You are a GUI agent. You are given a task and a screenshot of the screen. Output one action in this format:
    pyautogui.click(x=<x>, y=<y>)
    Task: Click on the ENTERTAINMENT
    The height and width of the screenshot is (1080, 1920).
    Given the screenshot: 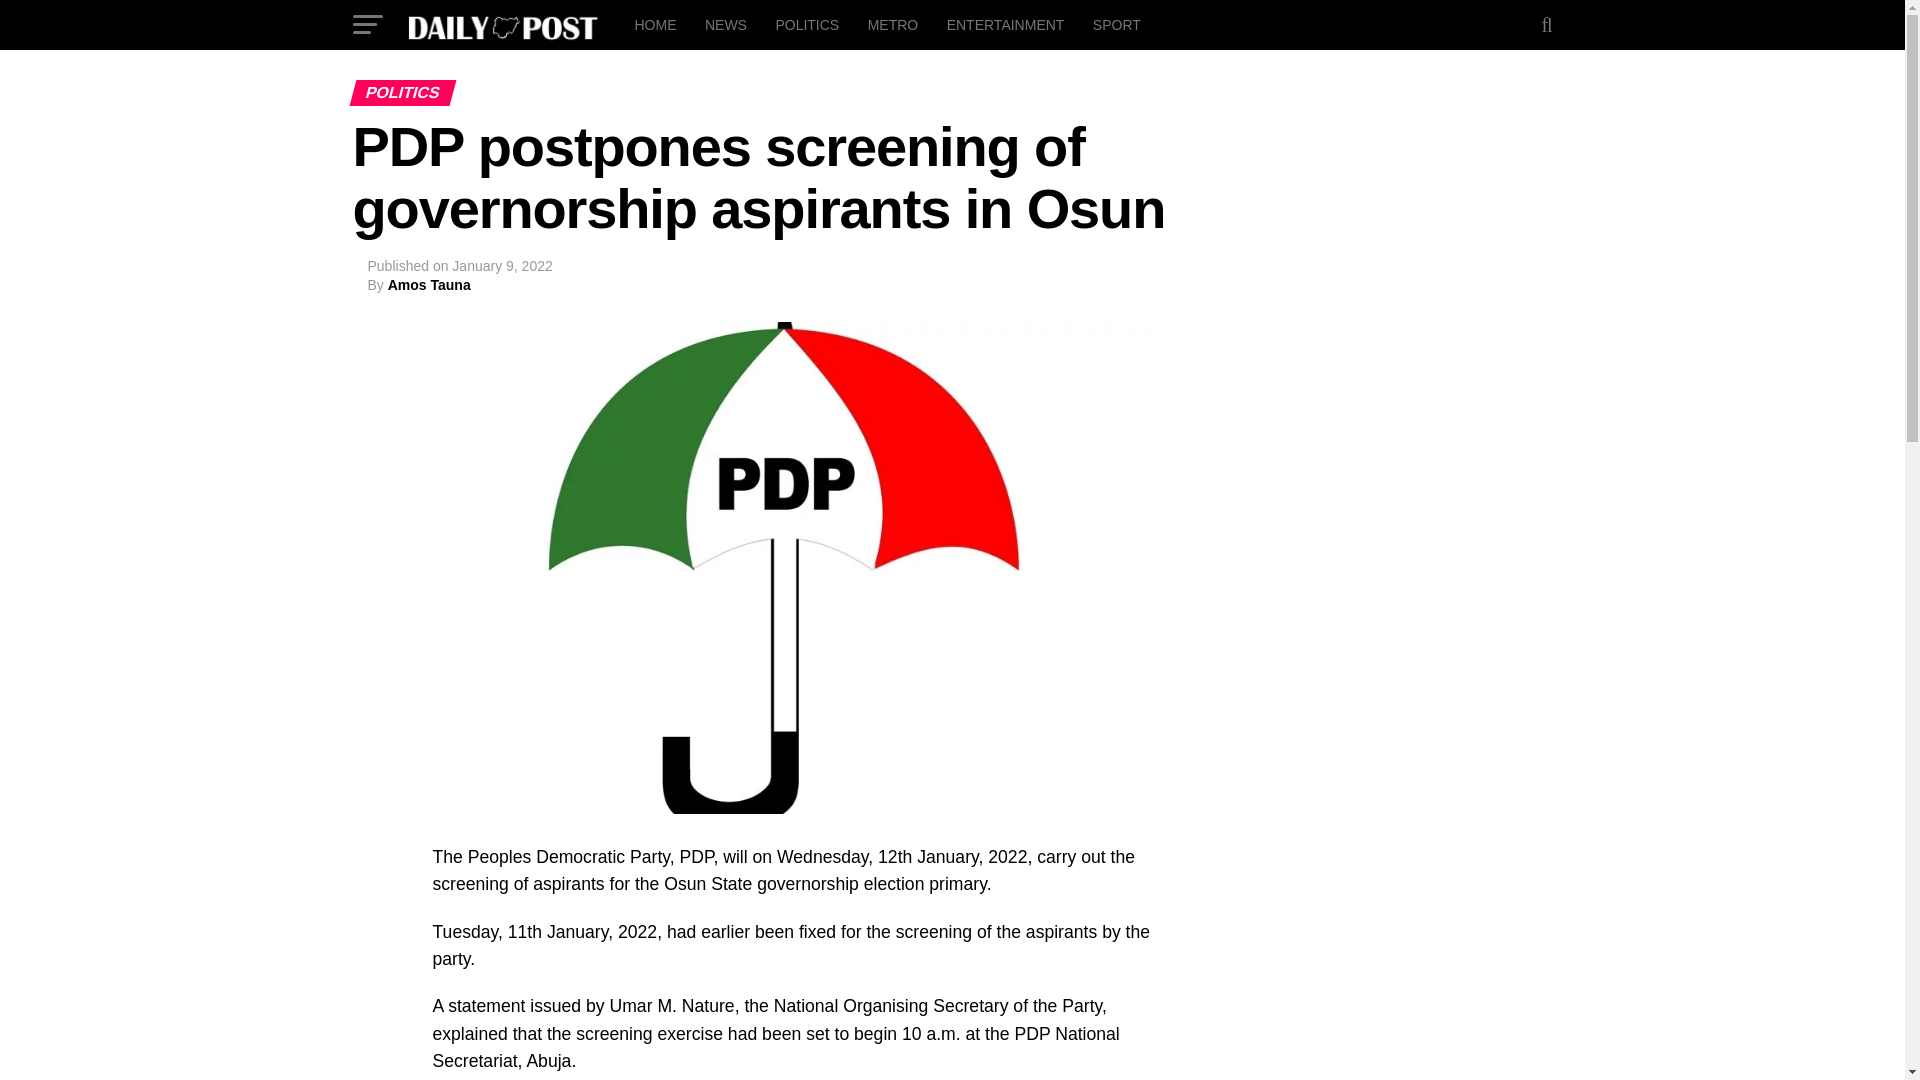 What is the action you would take?
    pyautogui.click(x=1006, y=24)
    